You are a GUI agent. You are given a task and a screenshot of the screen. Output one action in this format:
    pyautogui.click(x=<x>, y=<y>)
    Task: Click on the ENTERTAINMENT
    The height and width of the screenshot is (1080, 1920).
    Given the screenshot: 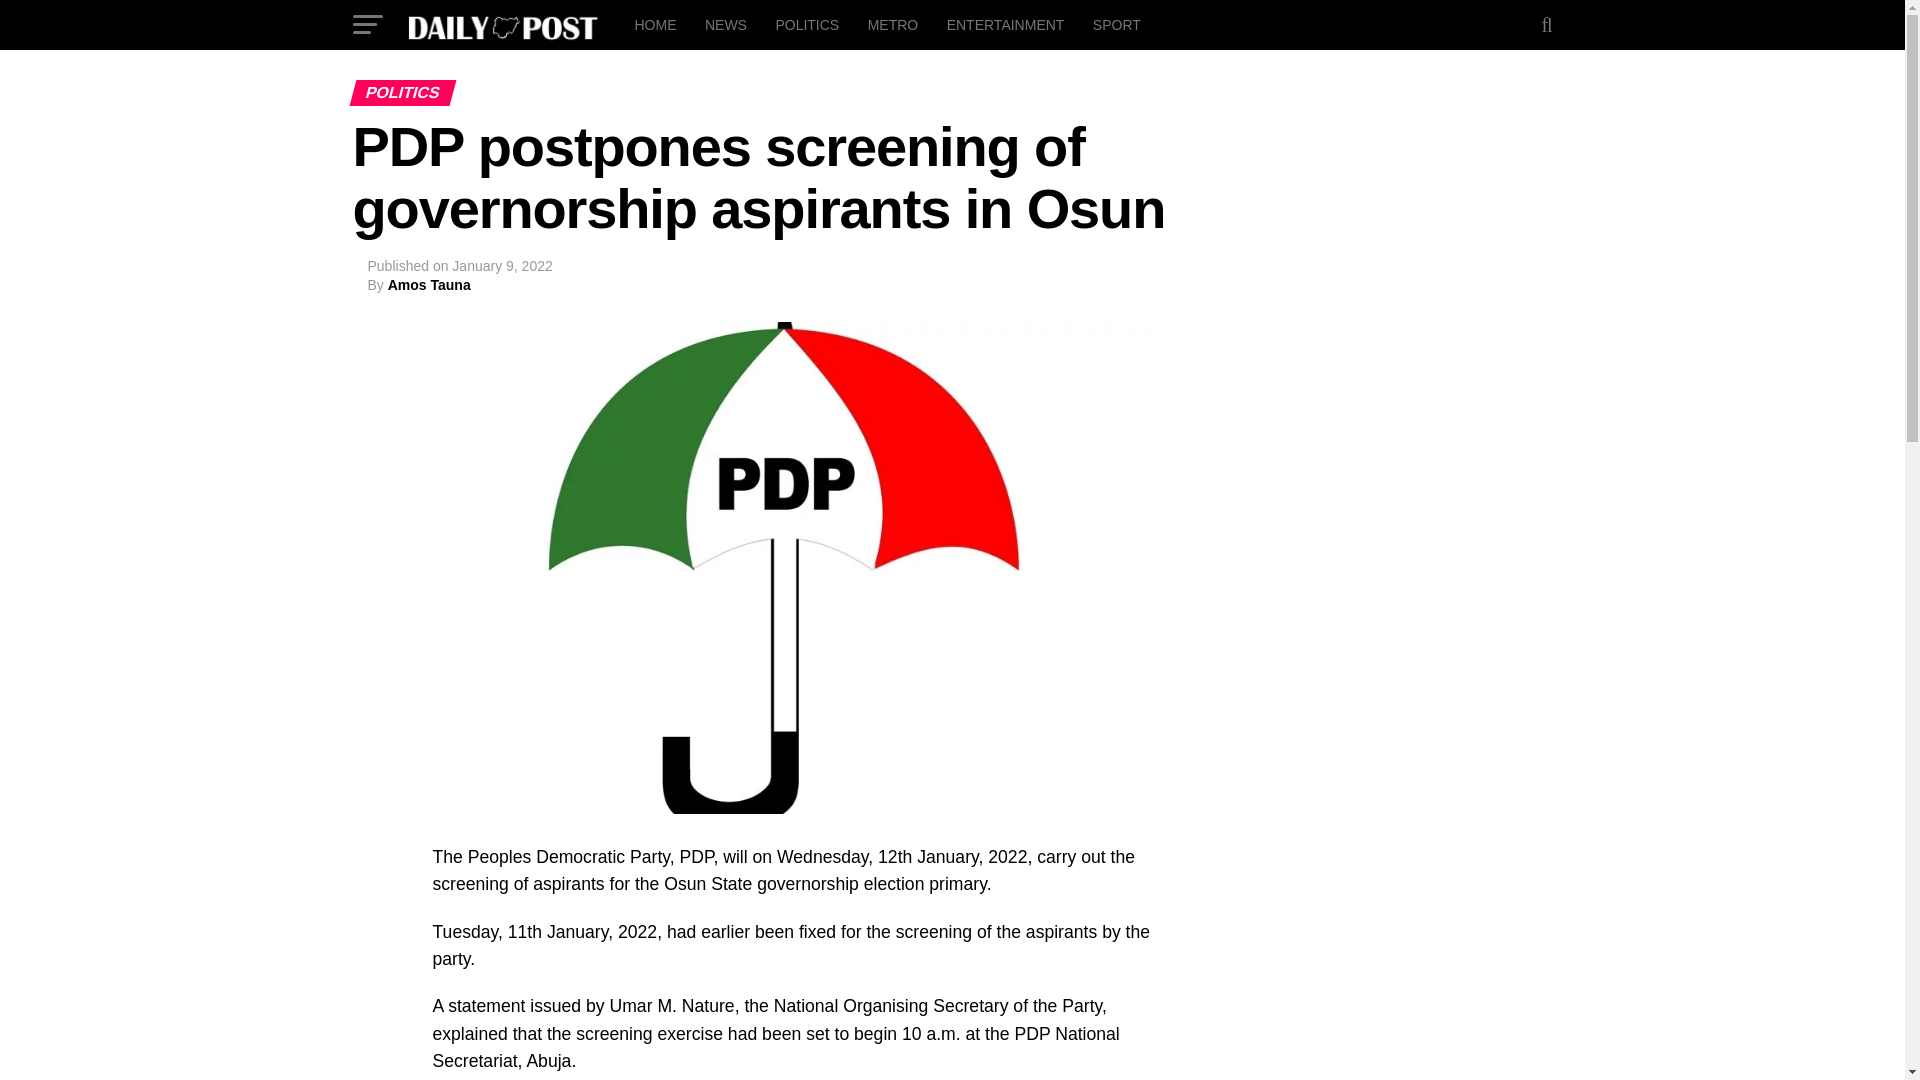 What is the action you would take?
    pyautogui.click(x=1006, y=24)
    